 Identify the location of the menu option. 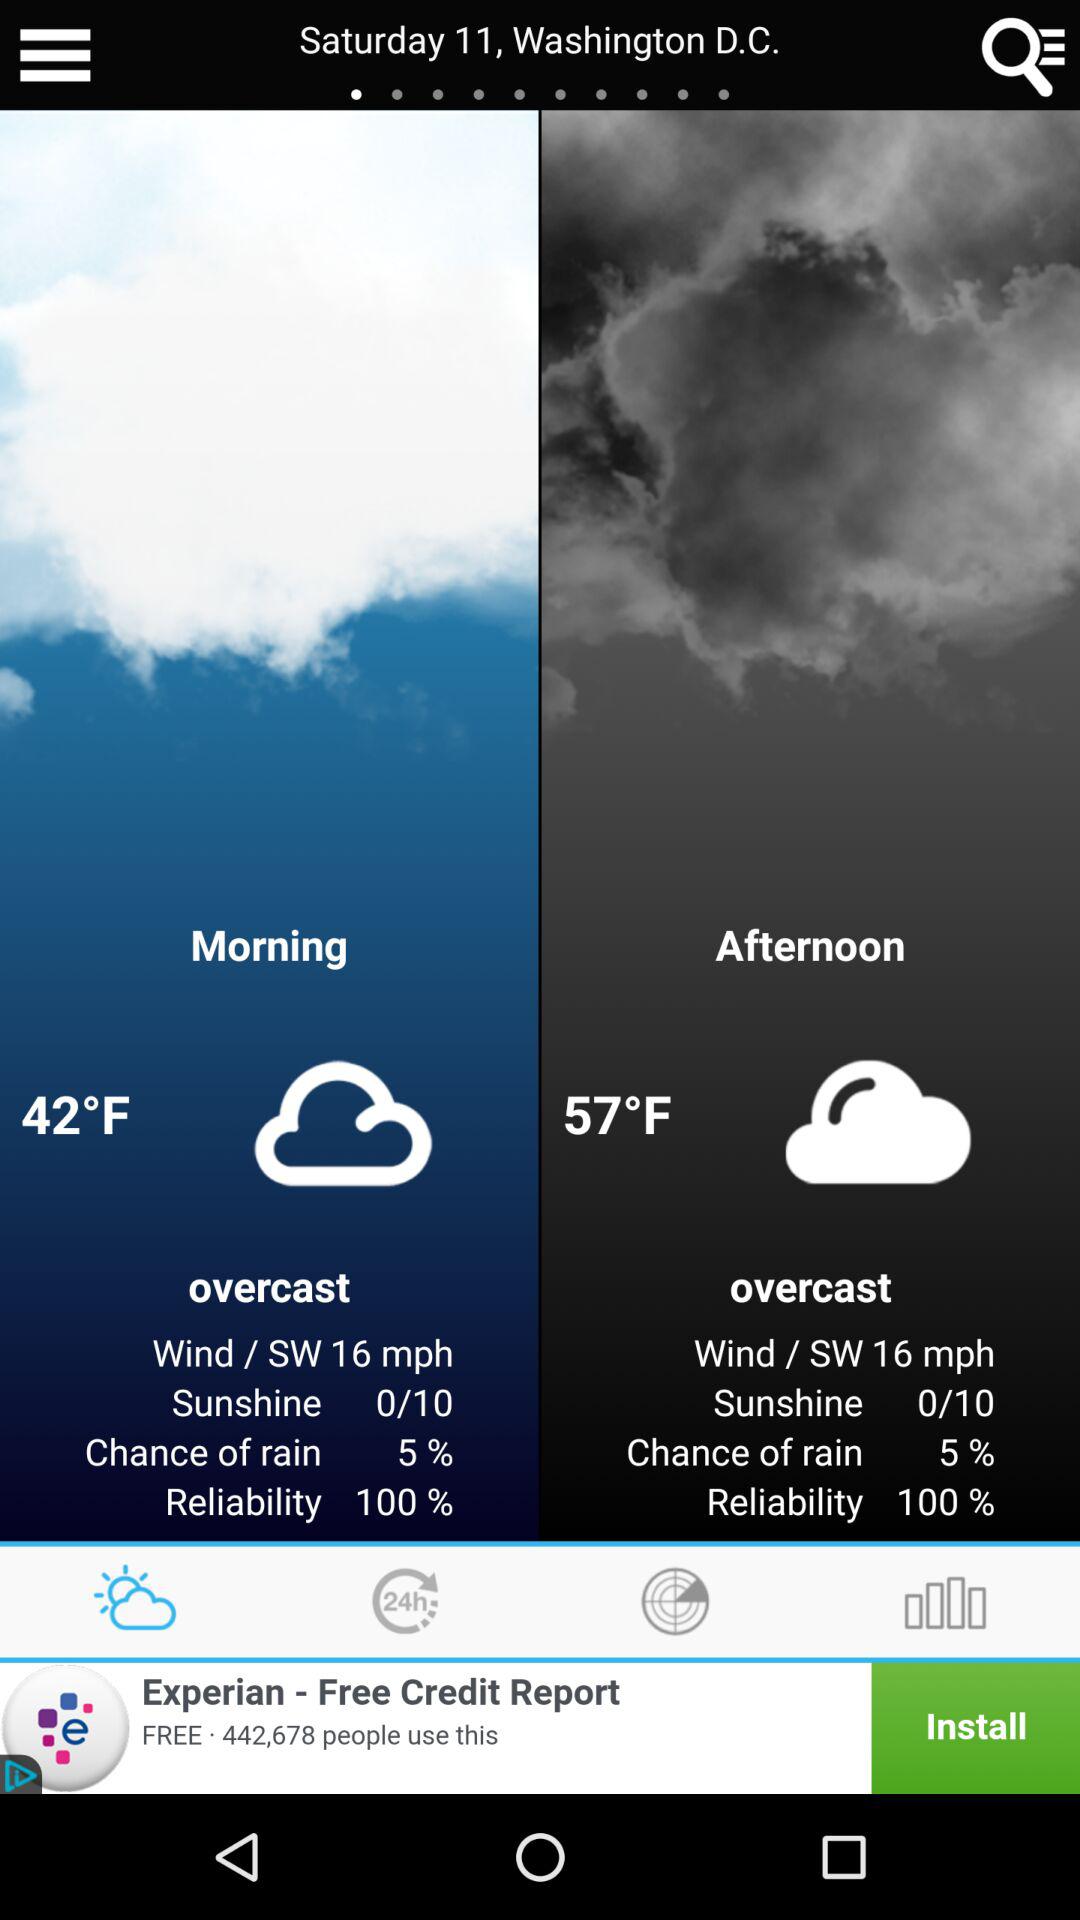
(55, 55).